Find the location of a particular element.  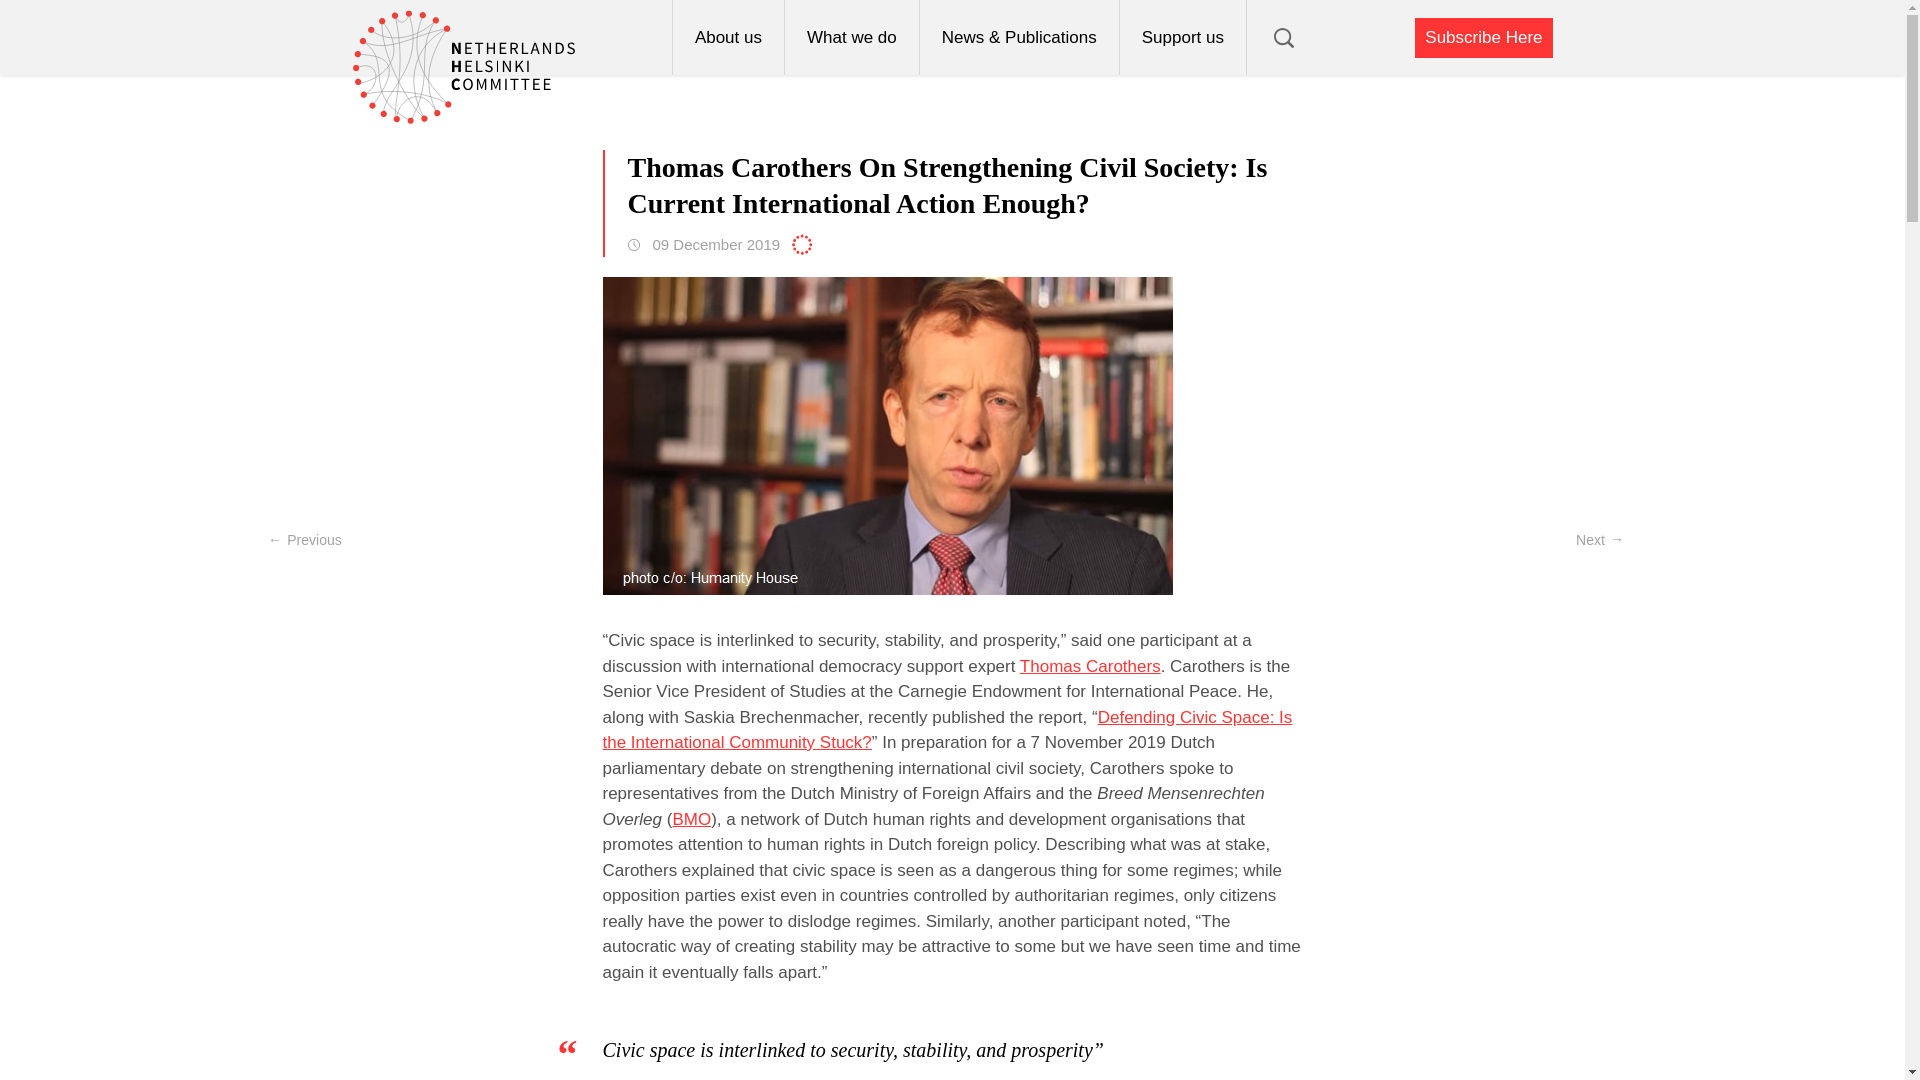

Defending Civic Space: Is the International Community Stuck? is located at coordinates (947, 730).